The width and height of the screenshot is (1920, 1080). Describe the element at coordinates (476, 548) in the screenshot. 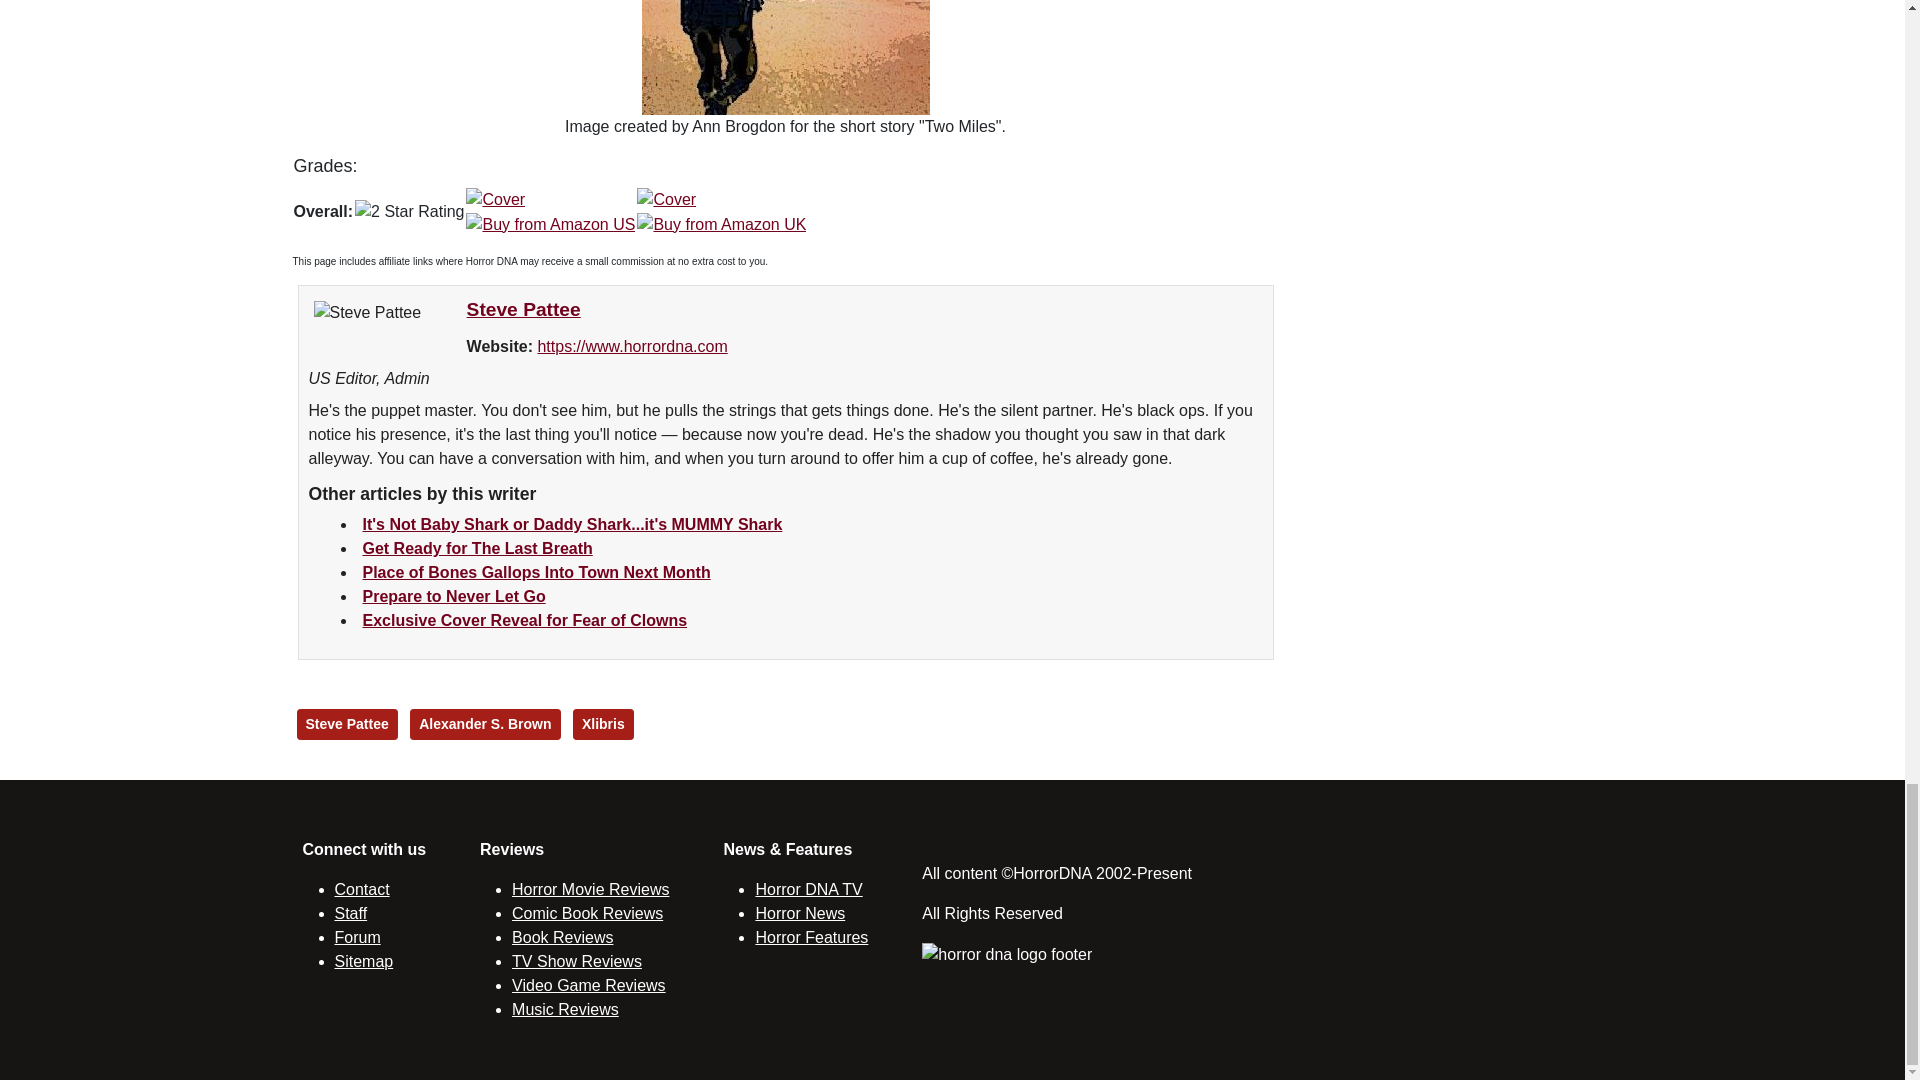

I see `Get Ready for The Last Breath` at that location.